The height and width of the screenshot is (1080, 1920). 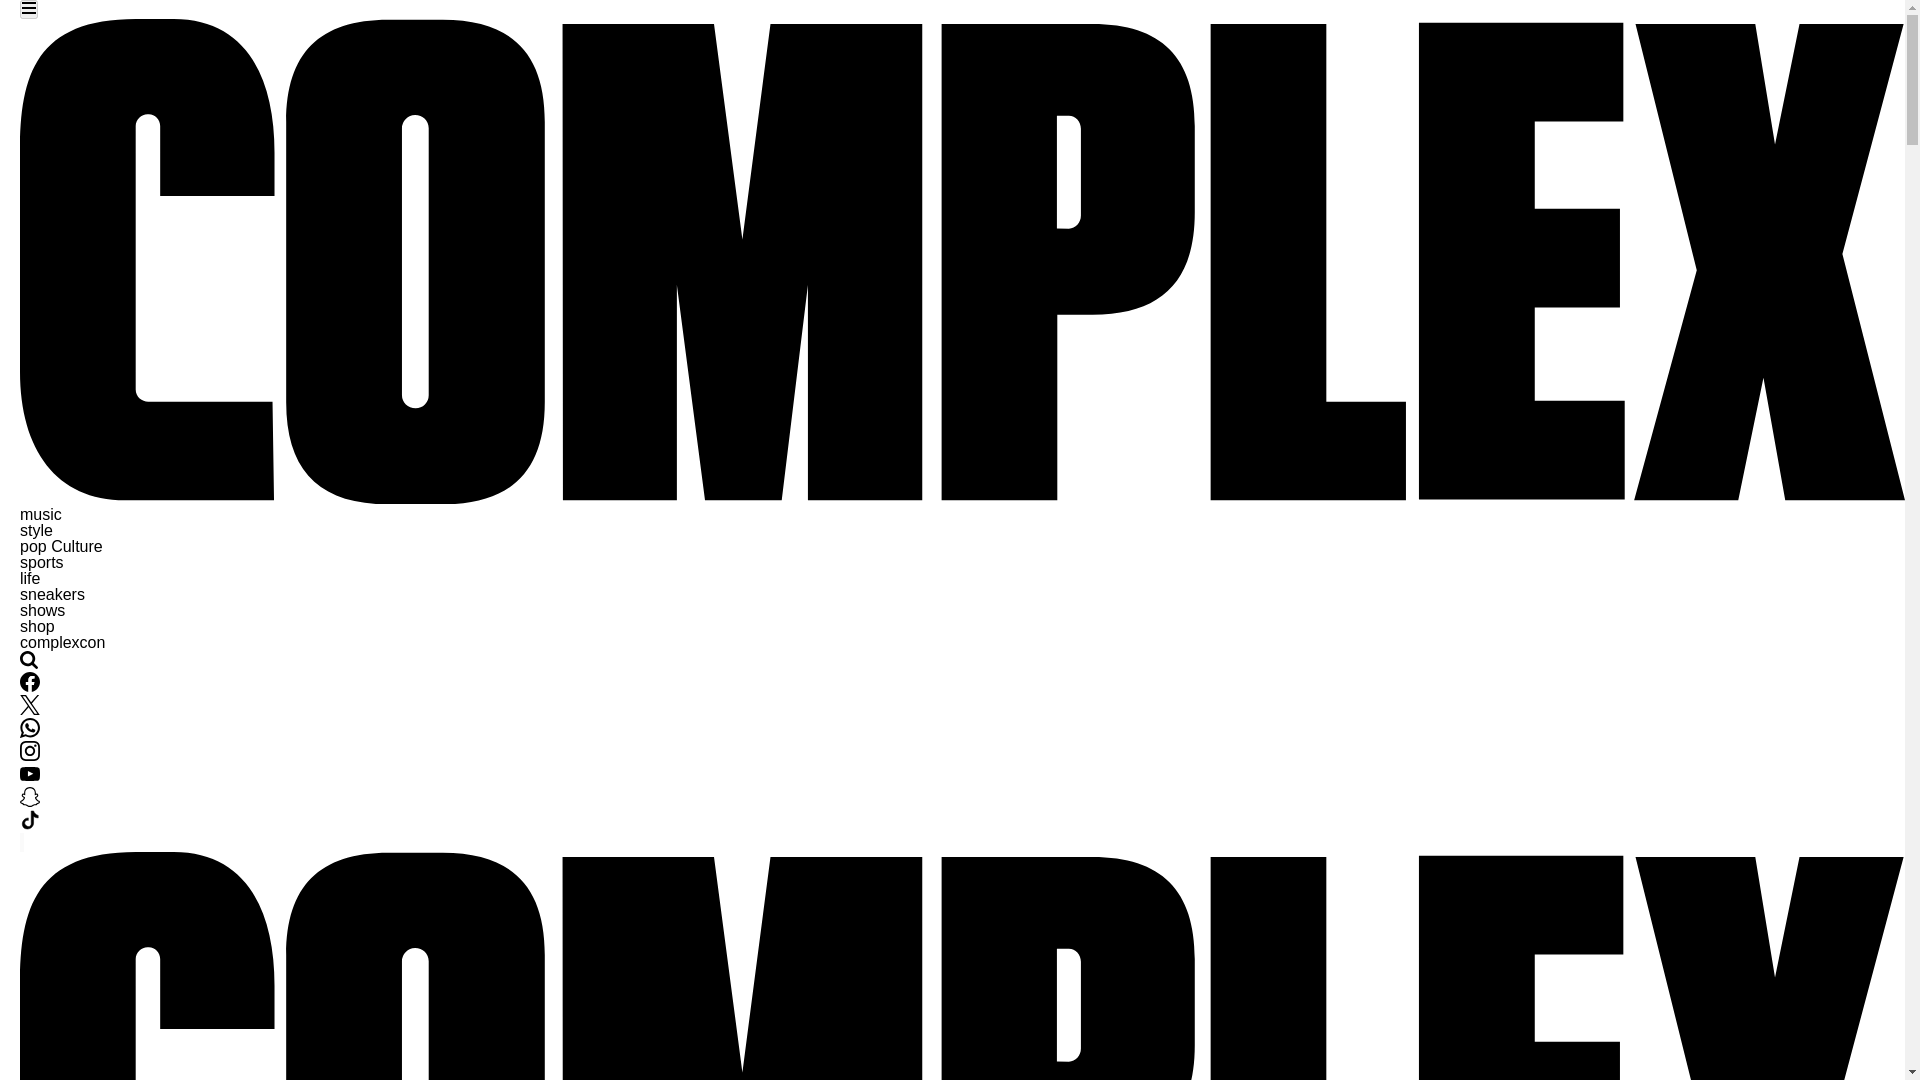 What do you see at coordinates (28, 10) in the screenshot?
I see `hamburger menu` at bounding box center [28, 10].